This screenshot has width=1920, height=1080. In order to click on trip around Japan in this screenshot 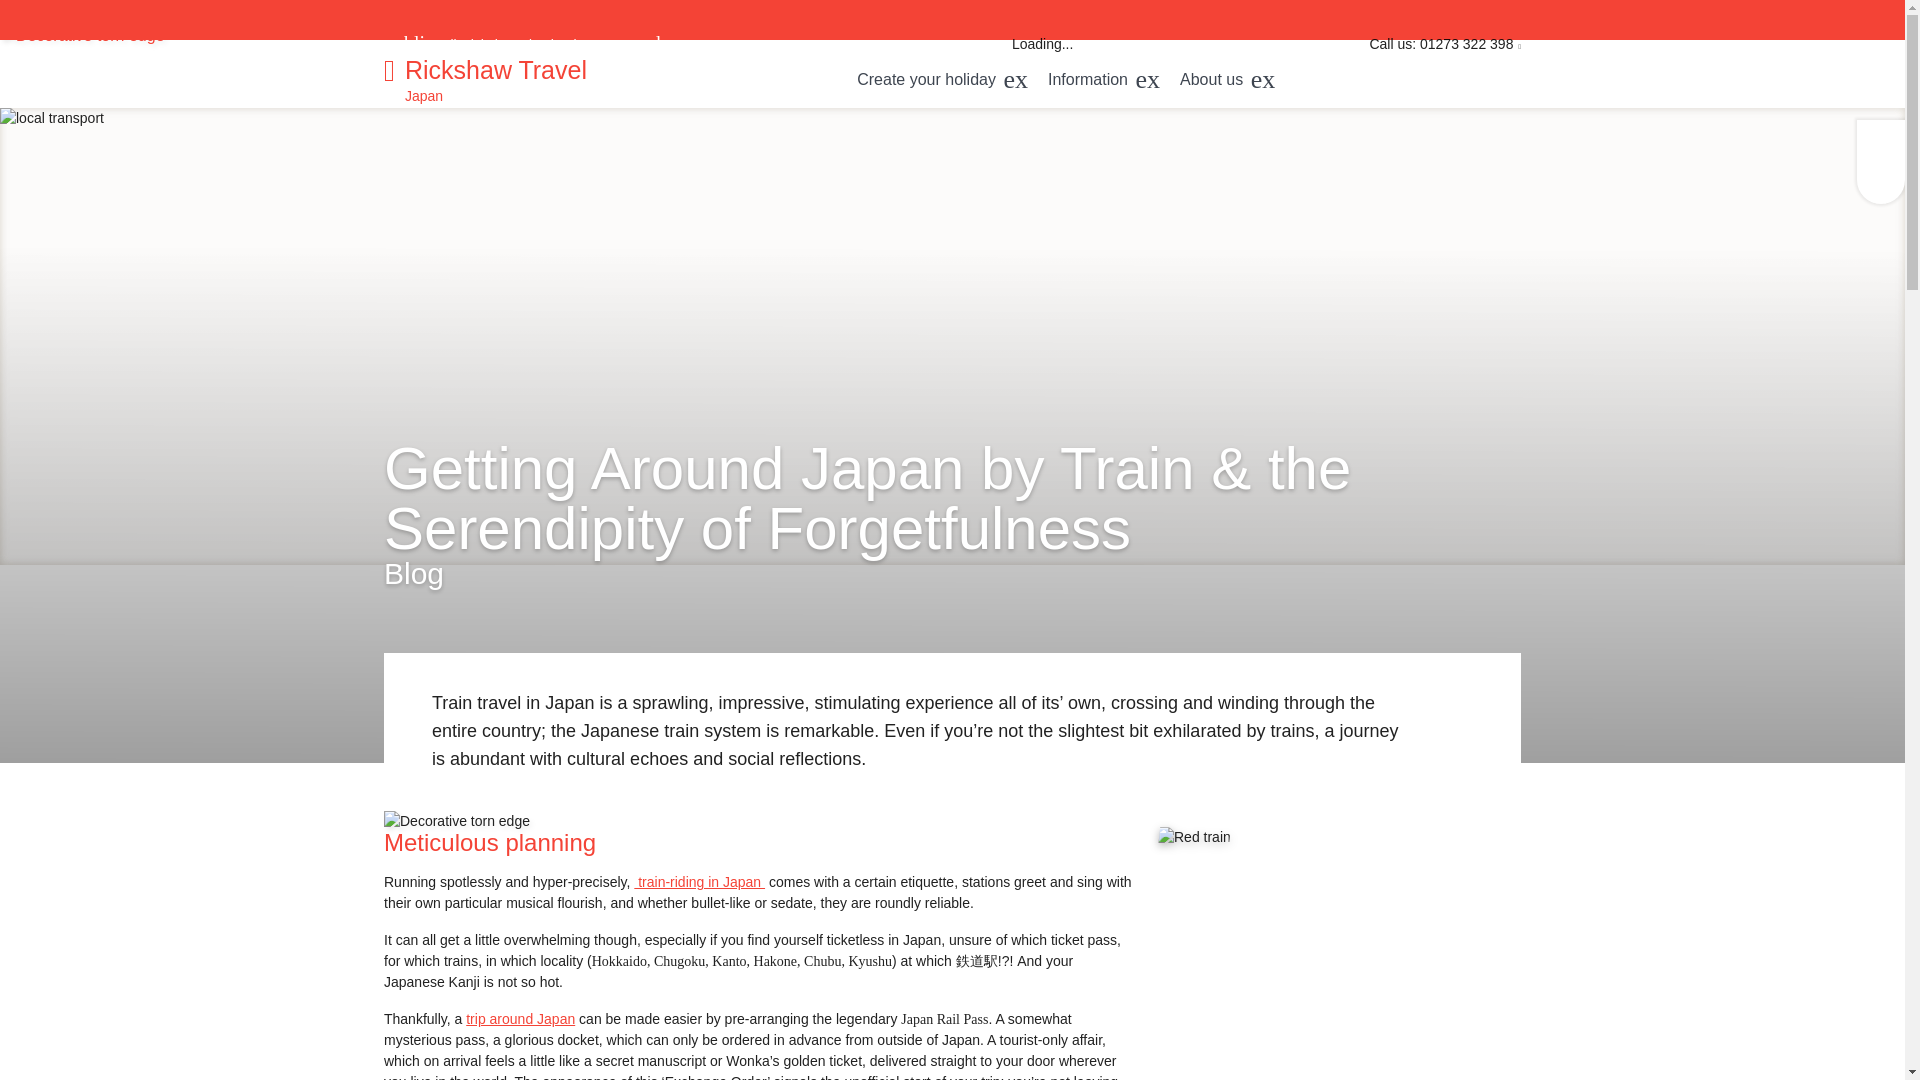, I will do `click(520, 1018)`.